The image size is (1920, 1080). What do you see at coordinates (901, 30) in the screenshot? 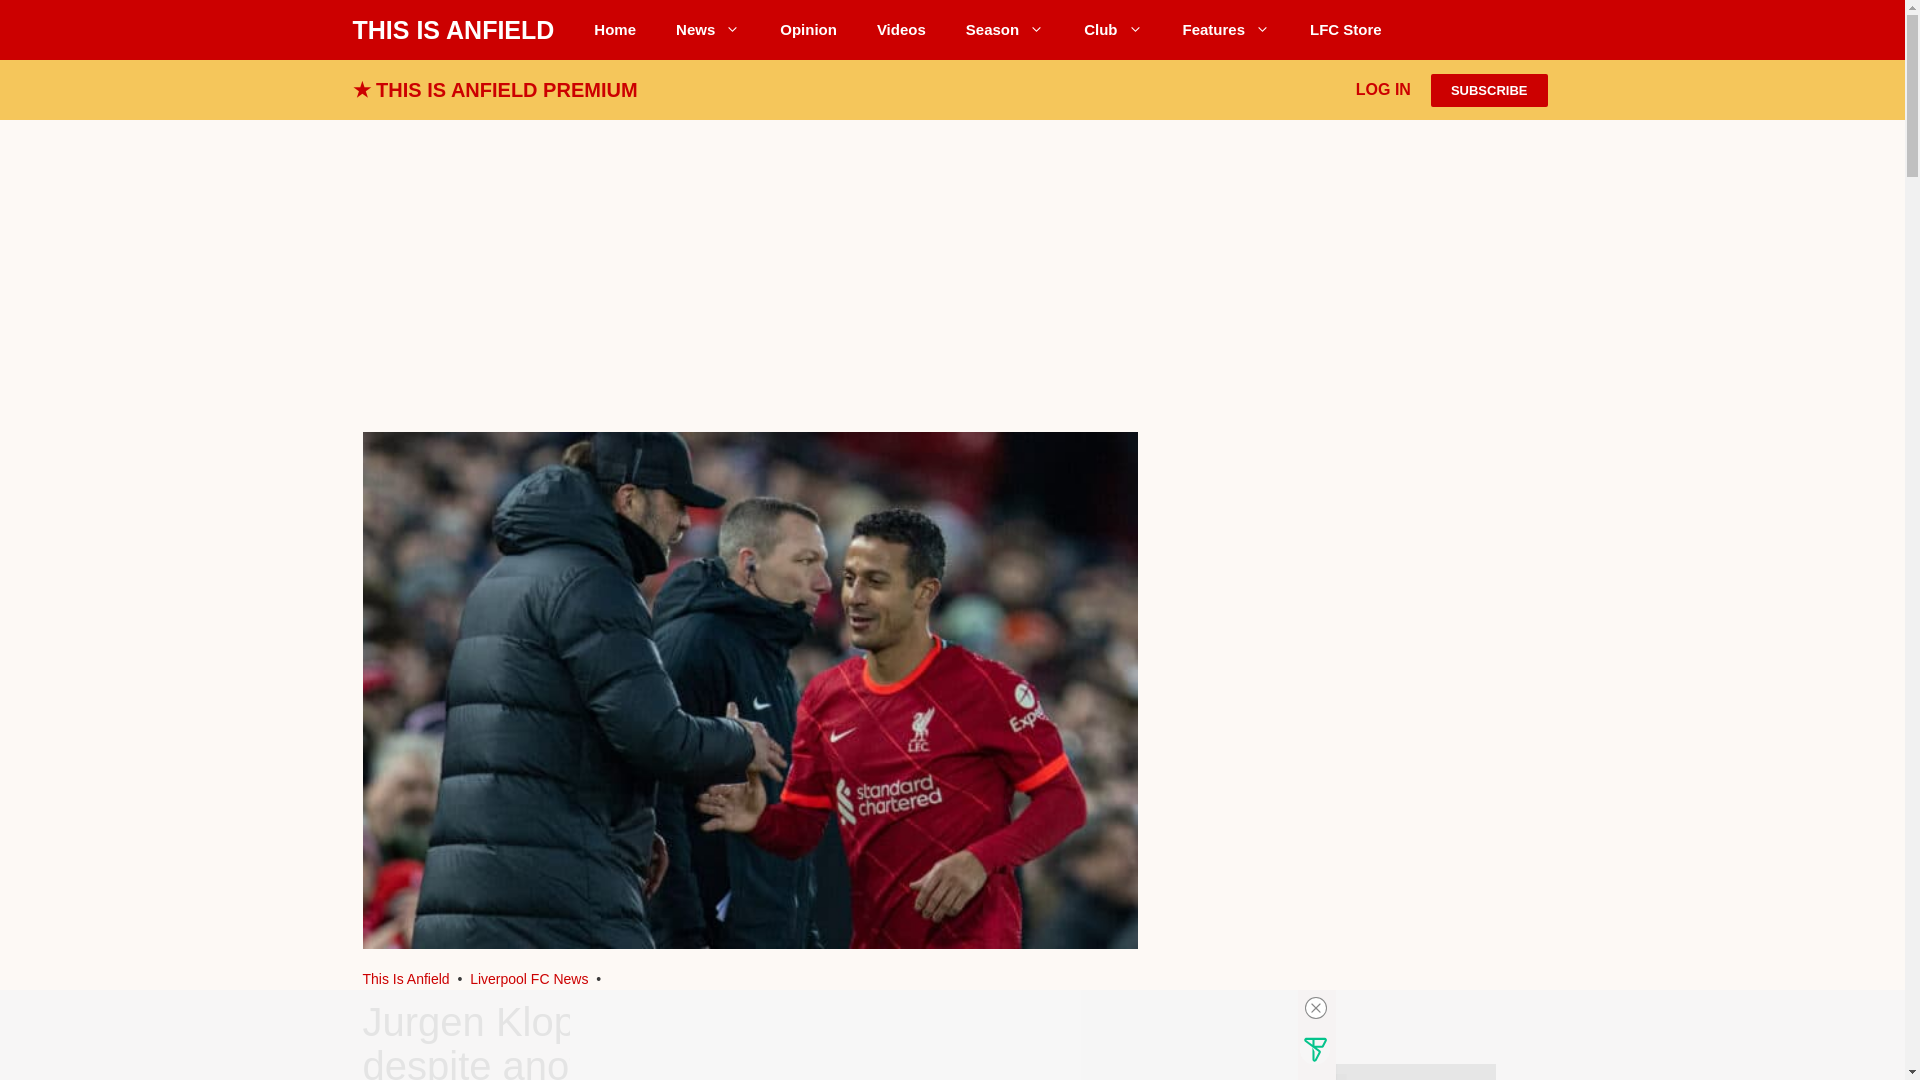
I see `Videos` at bounding box center [901, 30].